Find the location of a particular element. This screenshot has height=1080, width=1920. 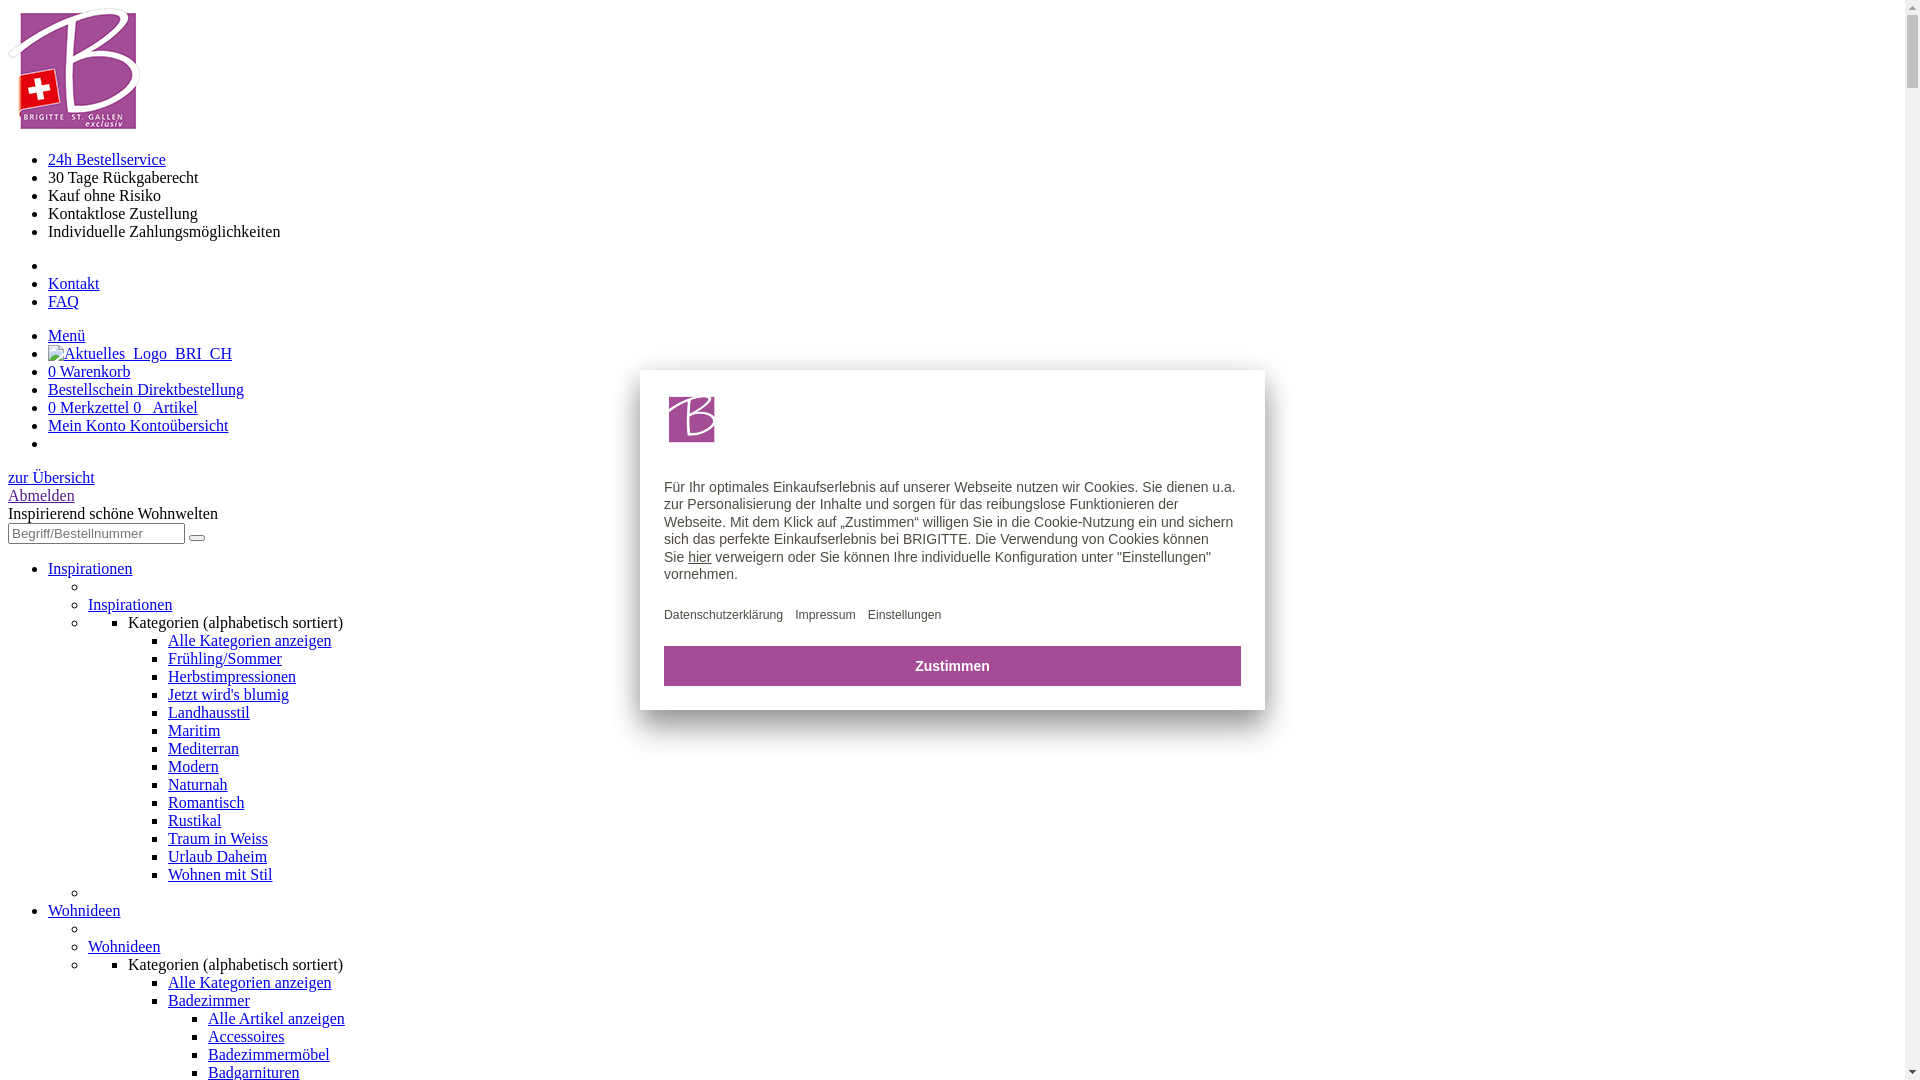

0 Merkzettel 0   Artikel is located at coordinates (123, 408).